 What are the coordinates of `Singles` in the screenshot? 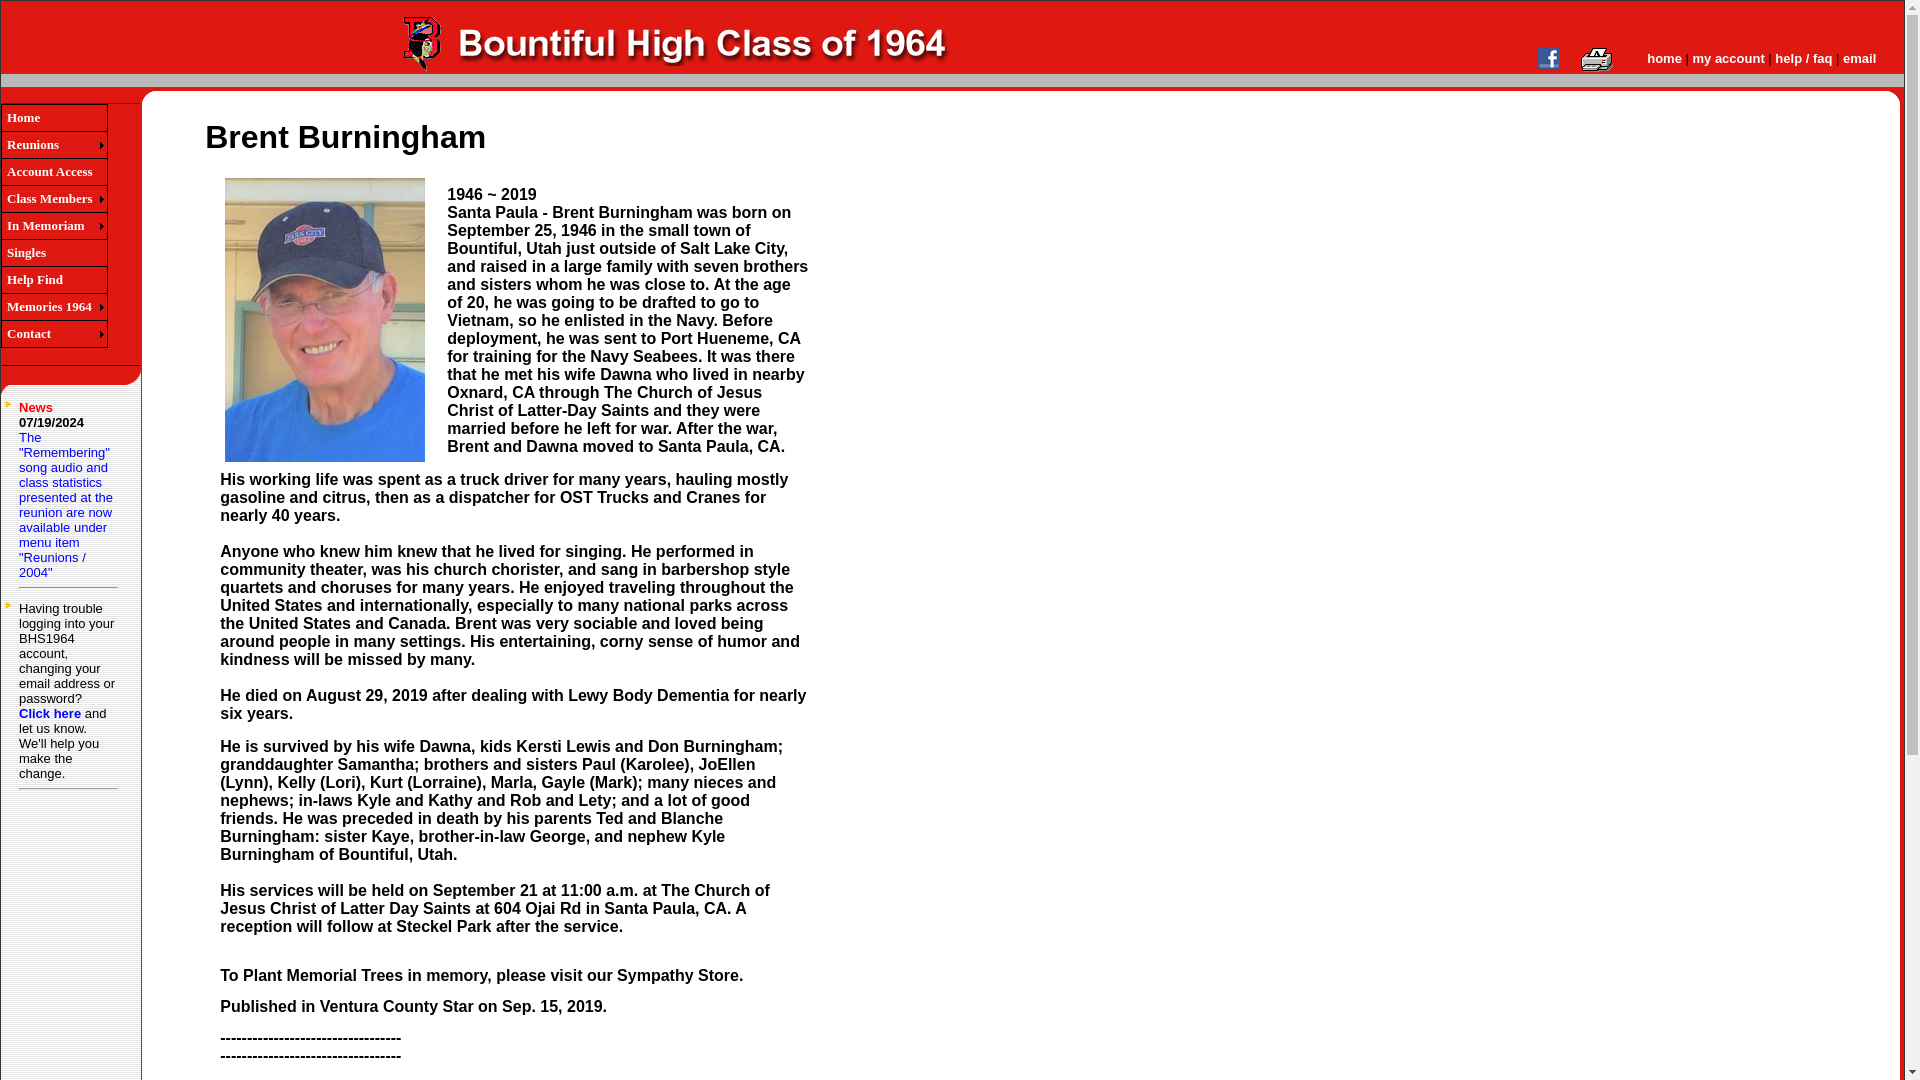 It's located at (54, 253).